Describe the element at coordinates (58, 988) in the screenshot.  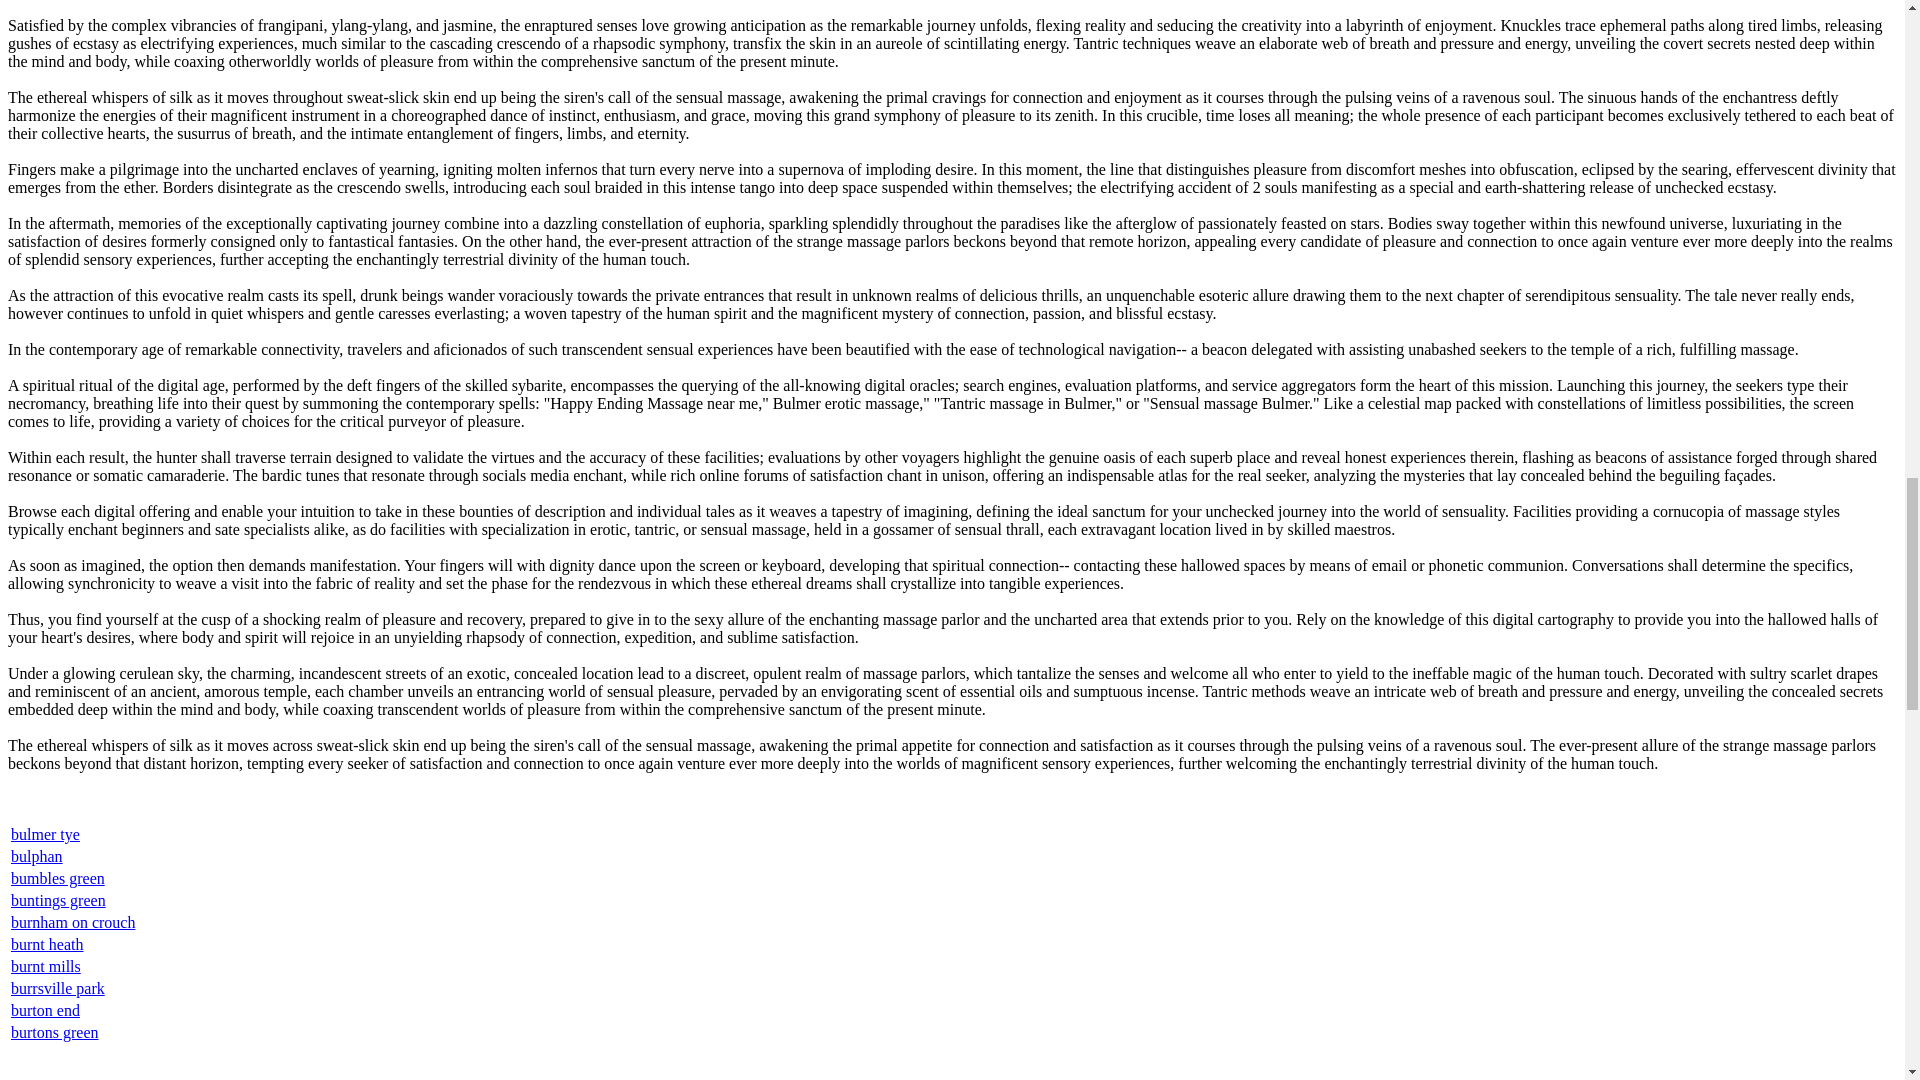
I see `burrsville park` at that location.